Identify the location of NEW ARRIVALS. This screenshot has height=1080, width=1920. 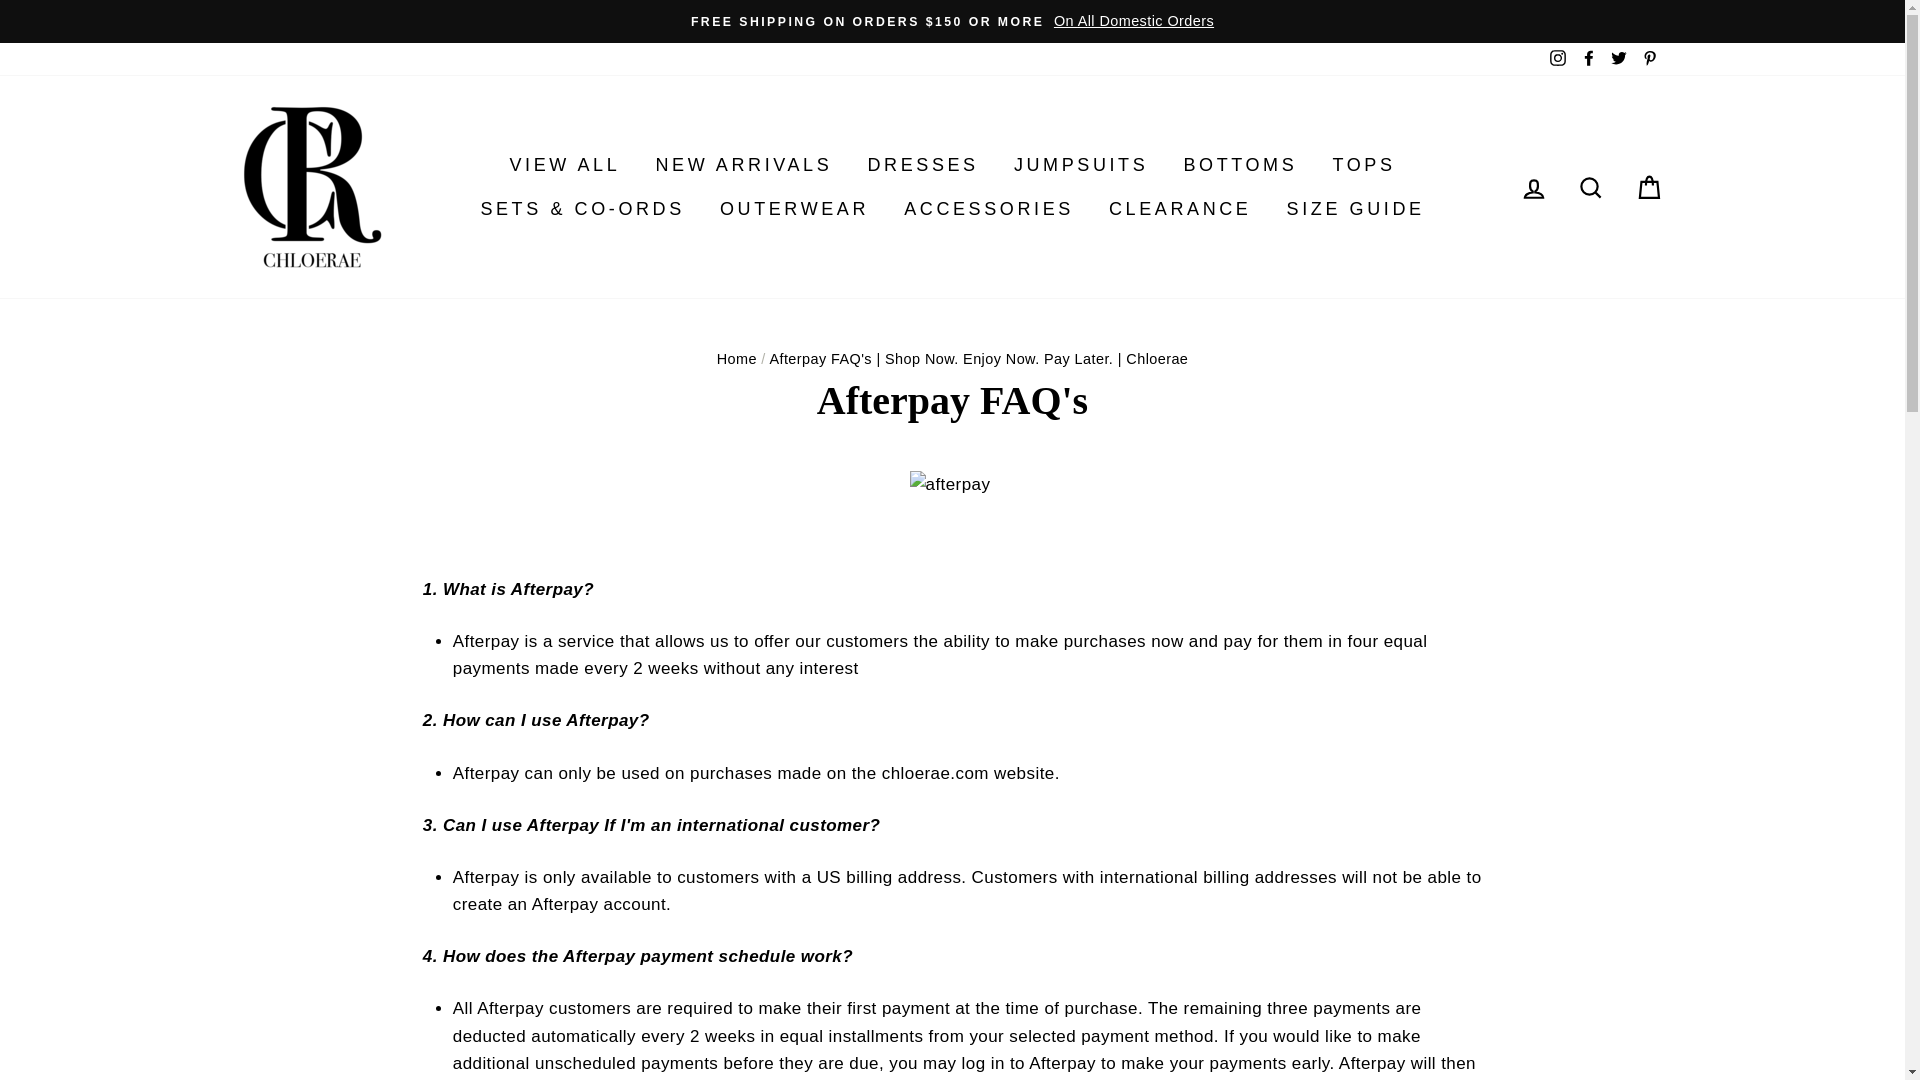
(742, 164).